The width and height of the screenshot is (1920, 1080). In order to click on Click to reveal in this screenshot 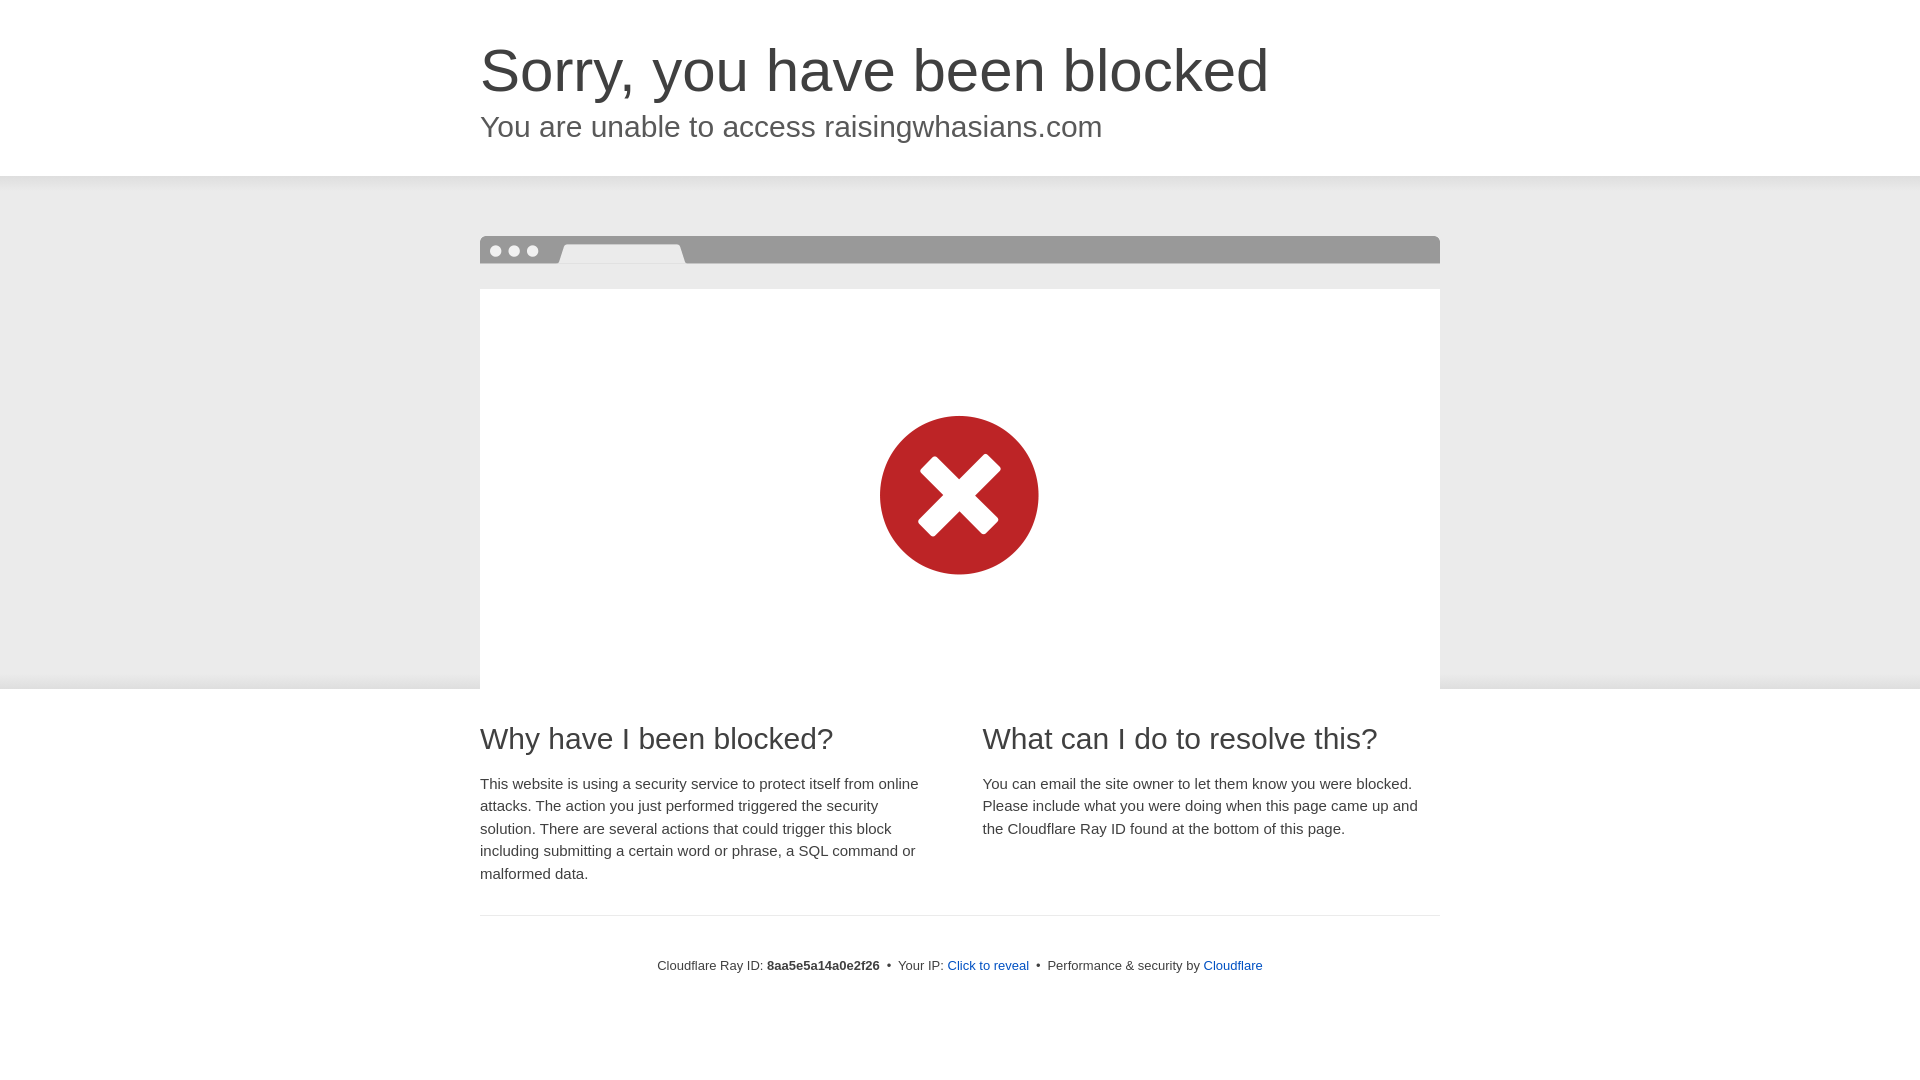, I will do `click(988, 966)`.